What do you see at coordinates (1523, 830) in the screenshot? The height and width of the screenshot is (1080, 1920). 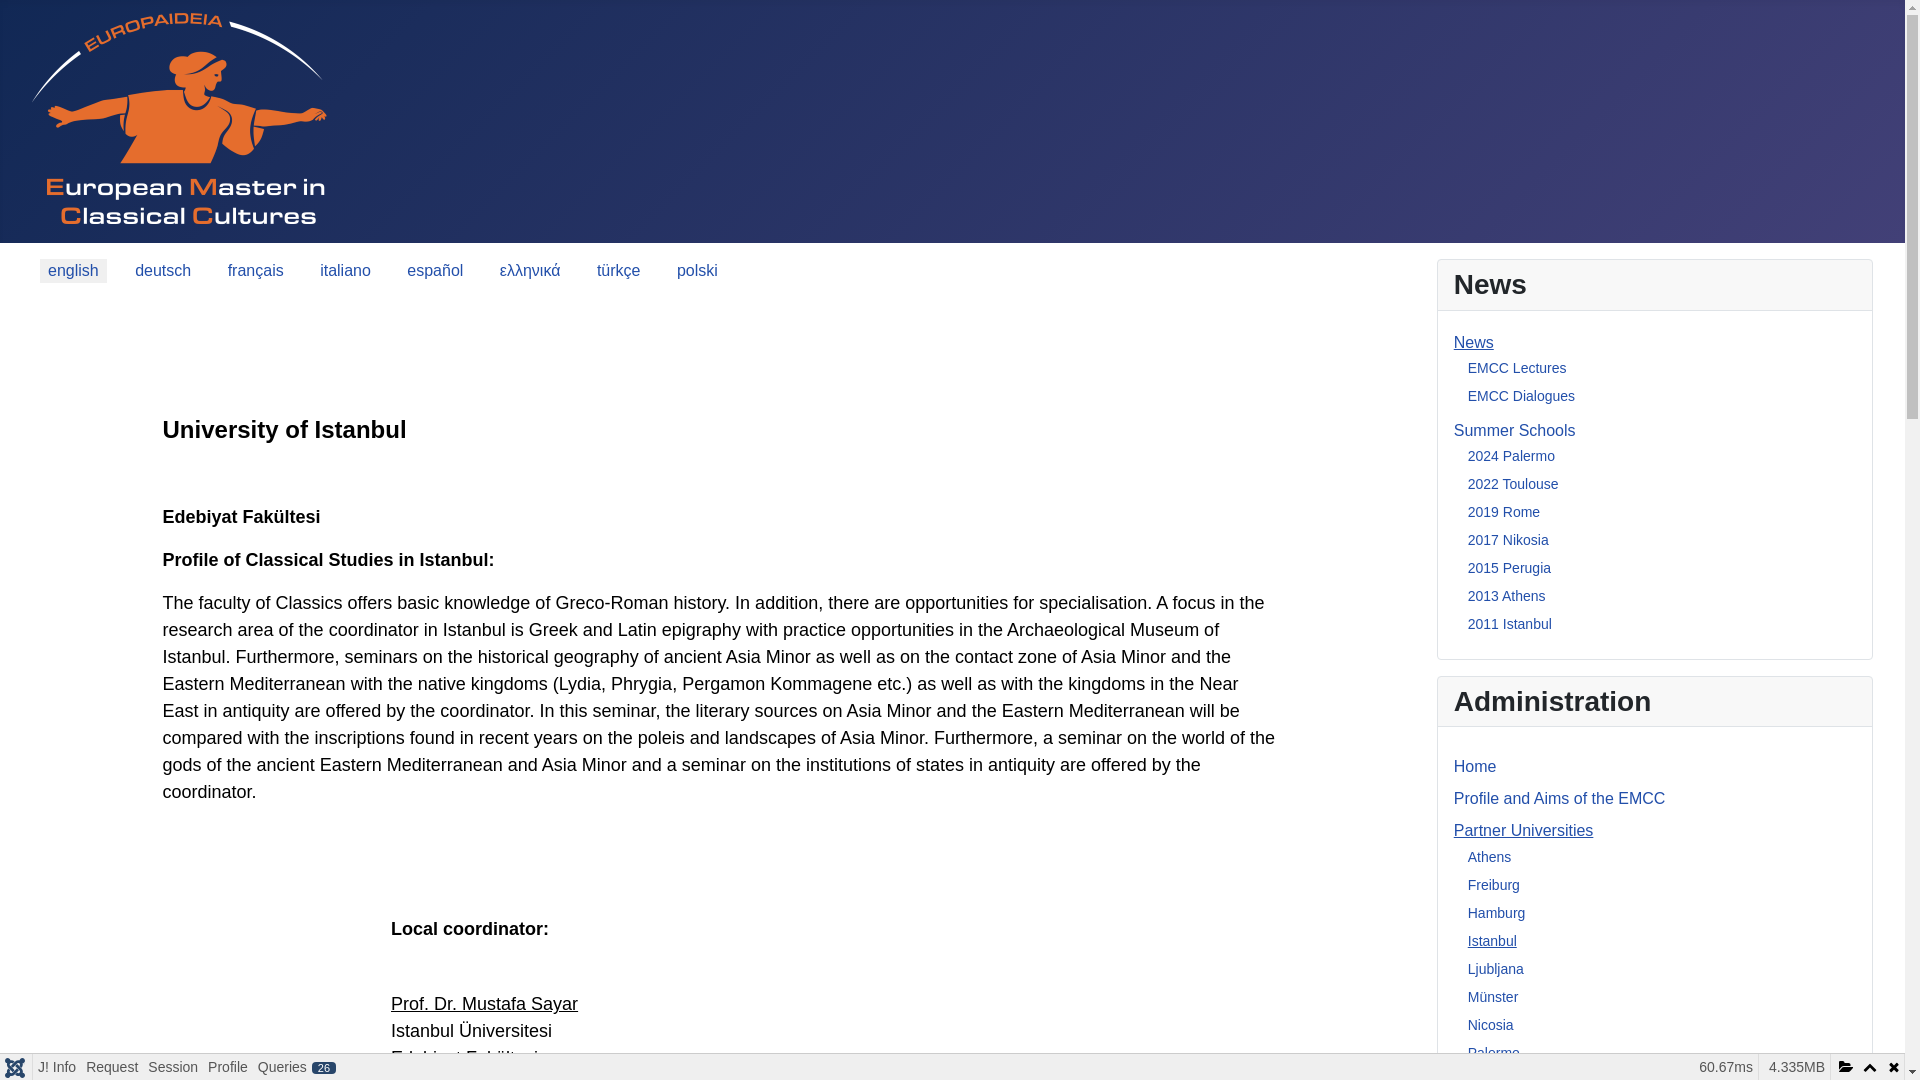 I see `Partner Universities` at bounding box center [1523, 830].